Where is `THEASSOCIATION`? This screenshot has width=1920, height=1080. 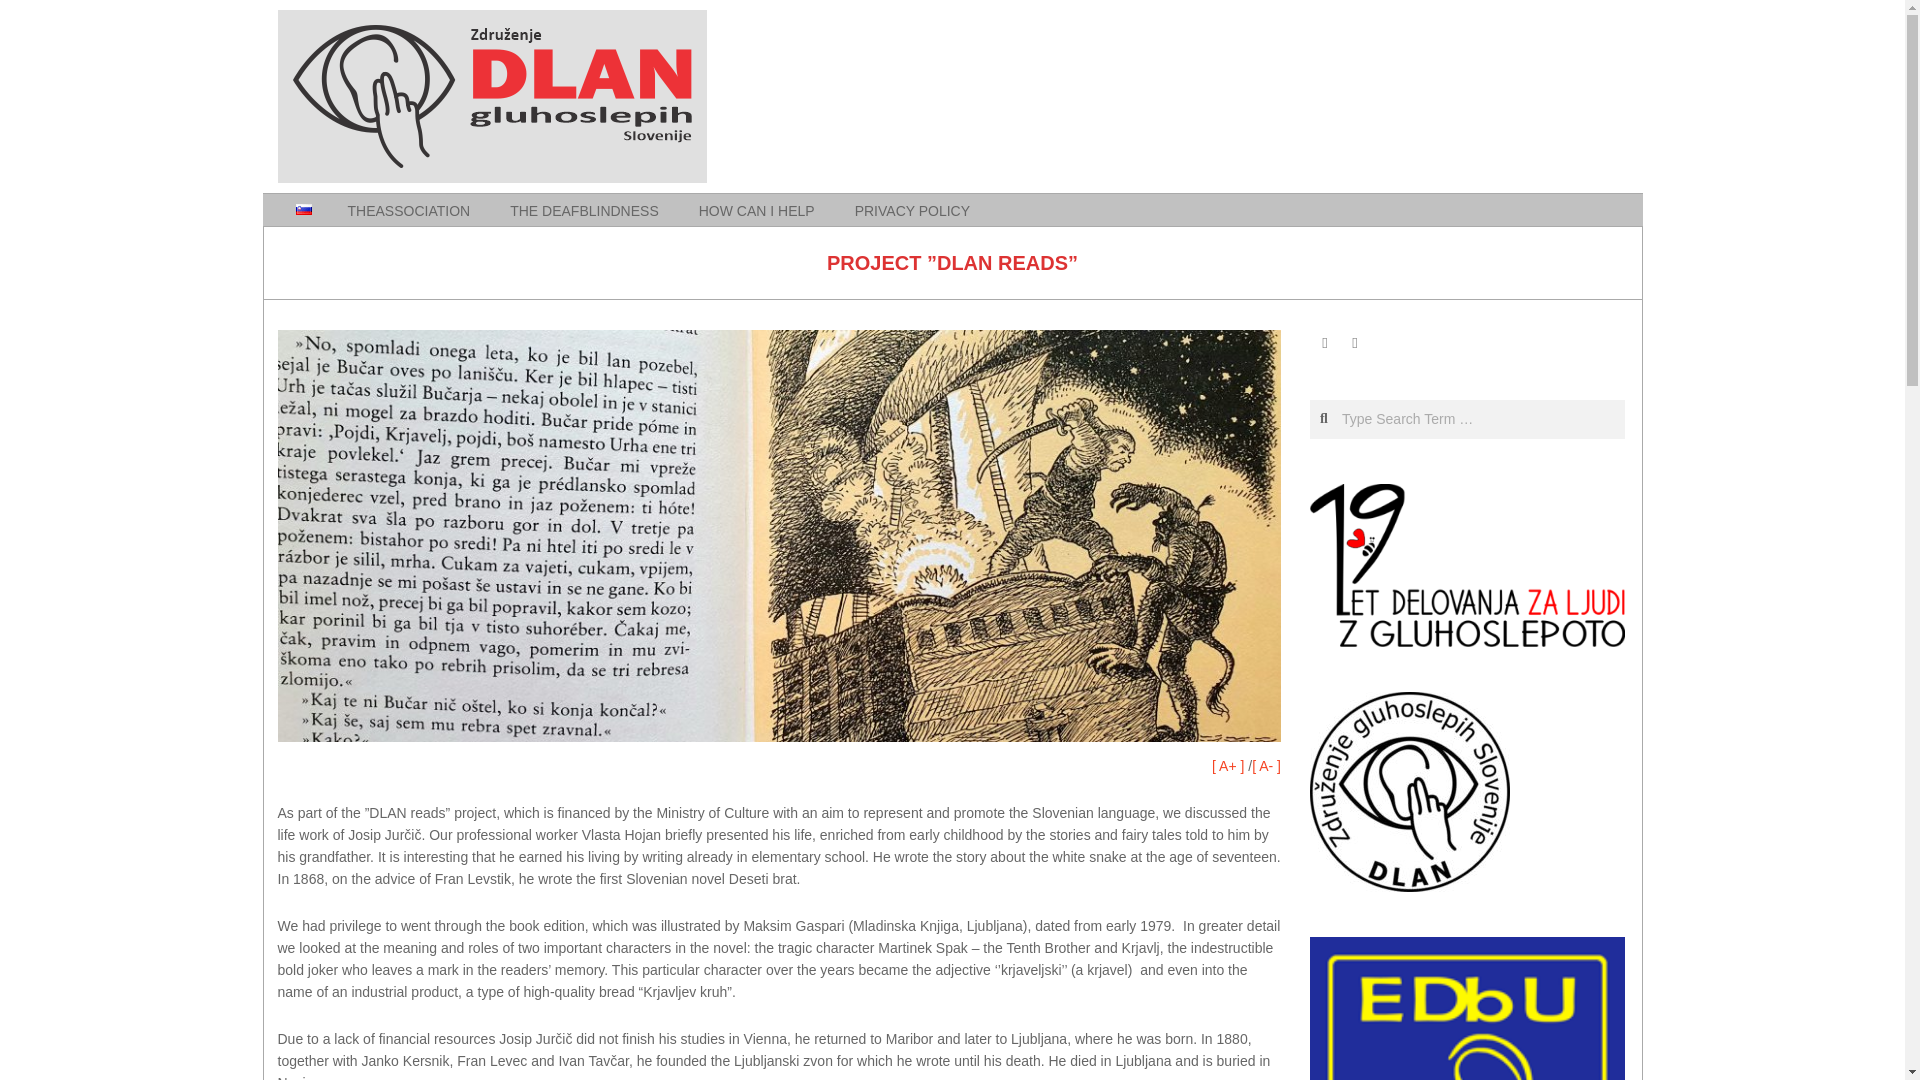
THEASSOCIATION is located at coordinates (412, 210).